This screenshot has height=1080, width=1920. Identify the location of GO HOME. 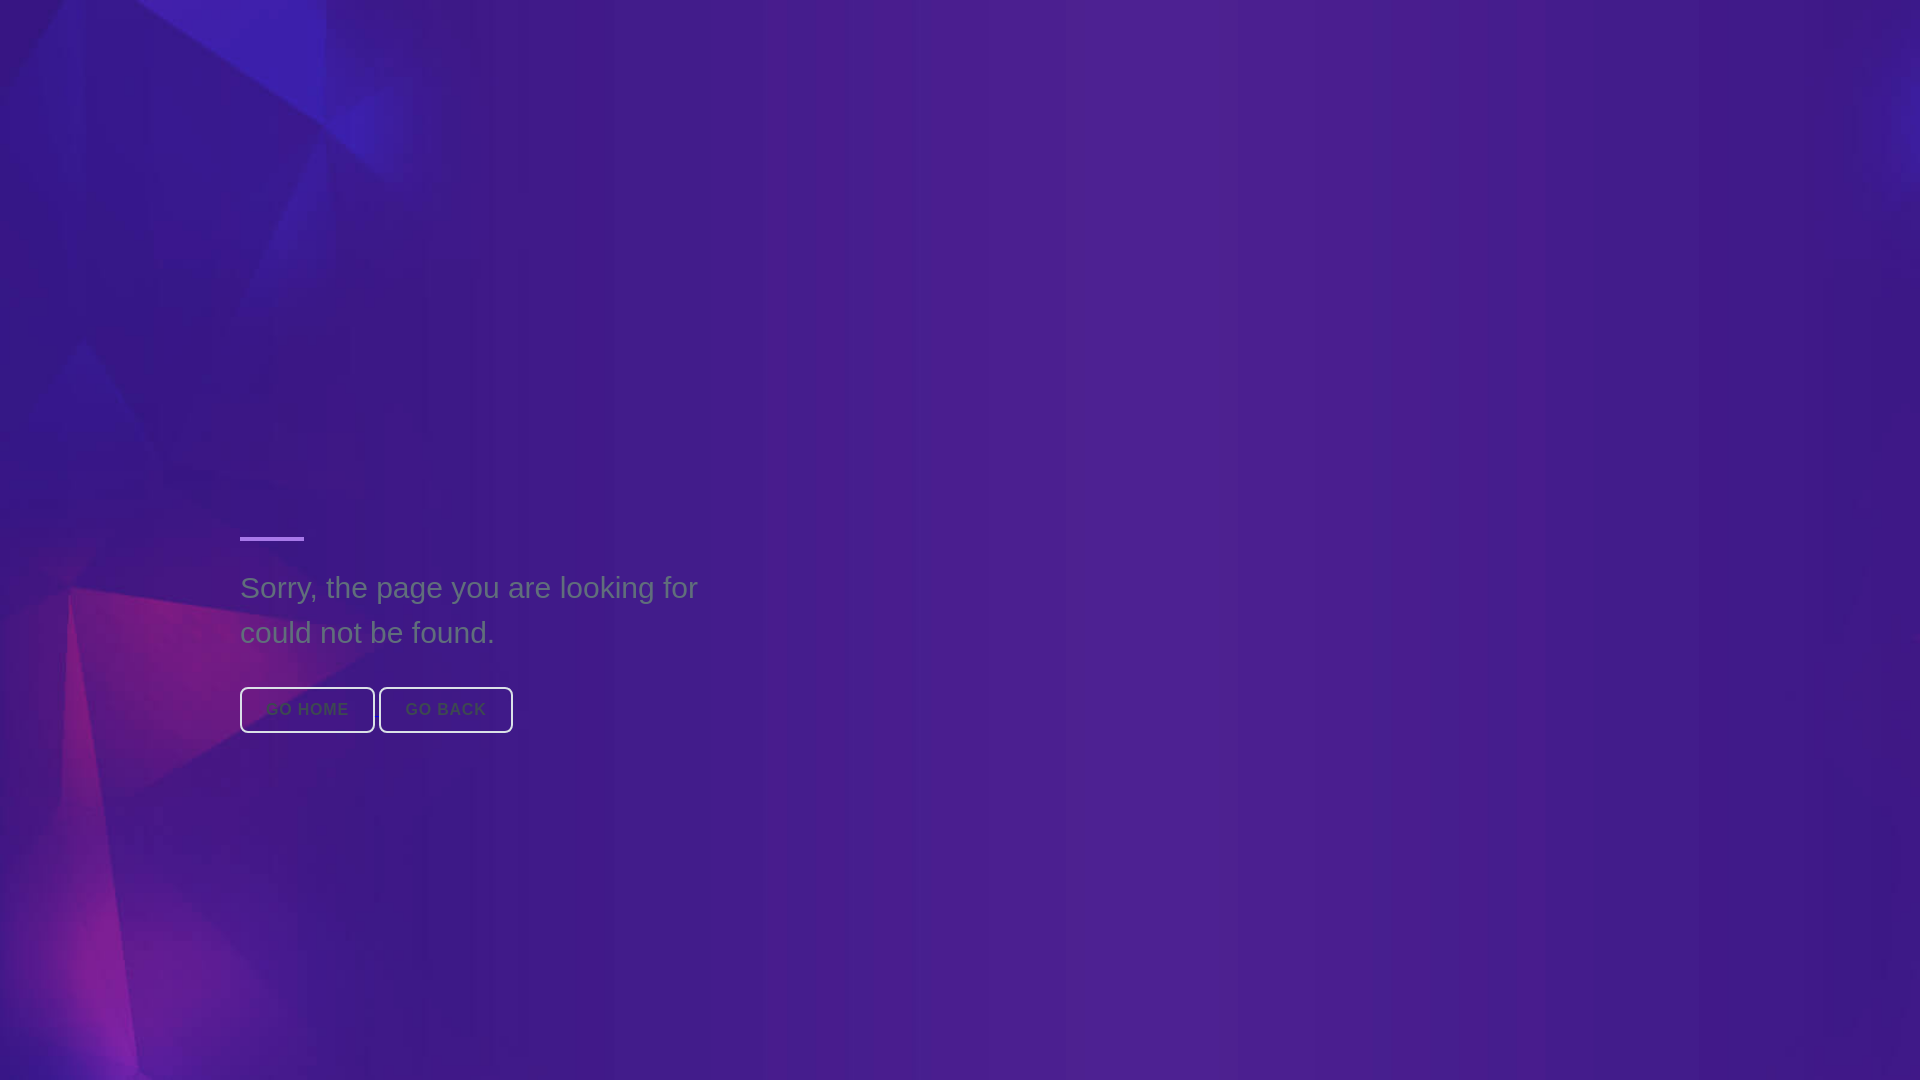
(310, 710).